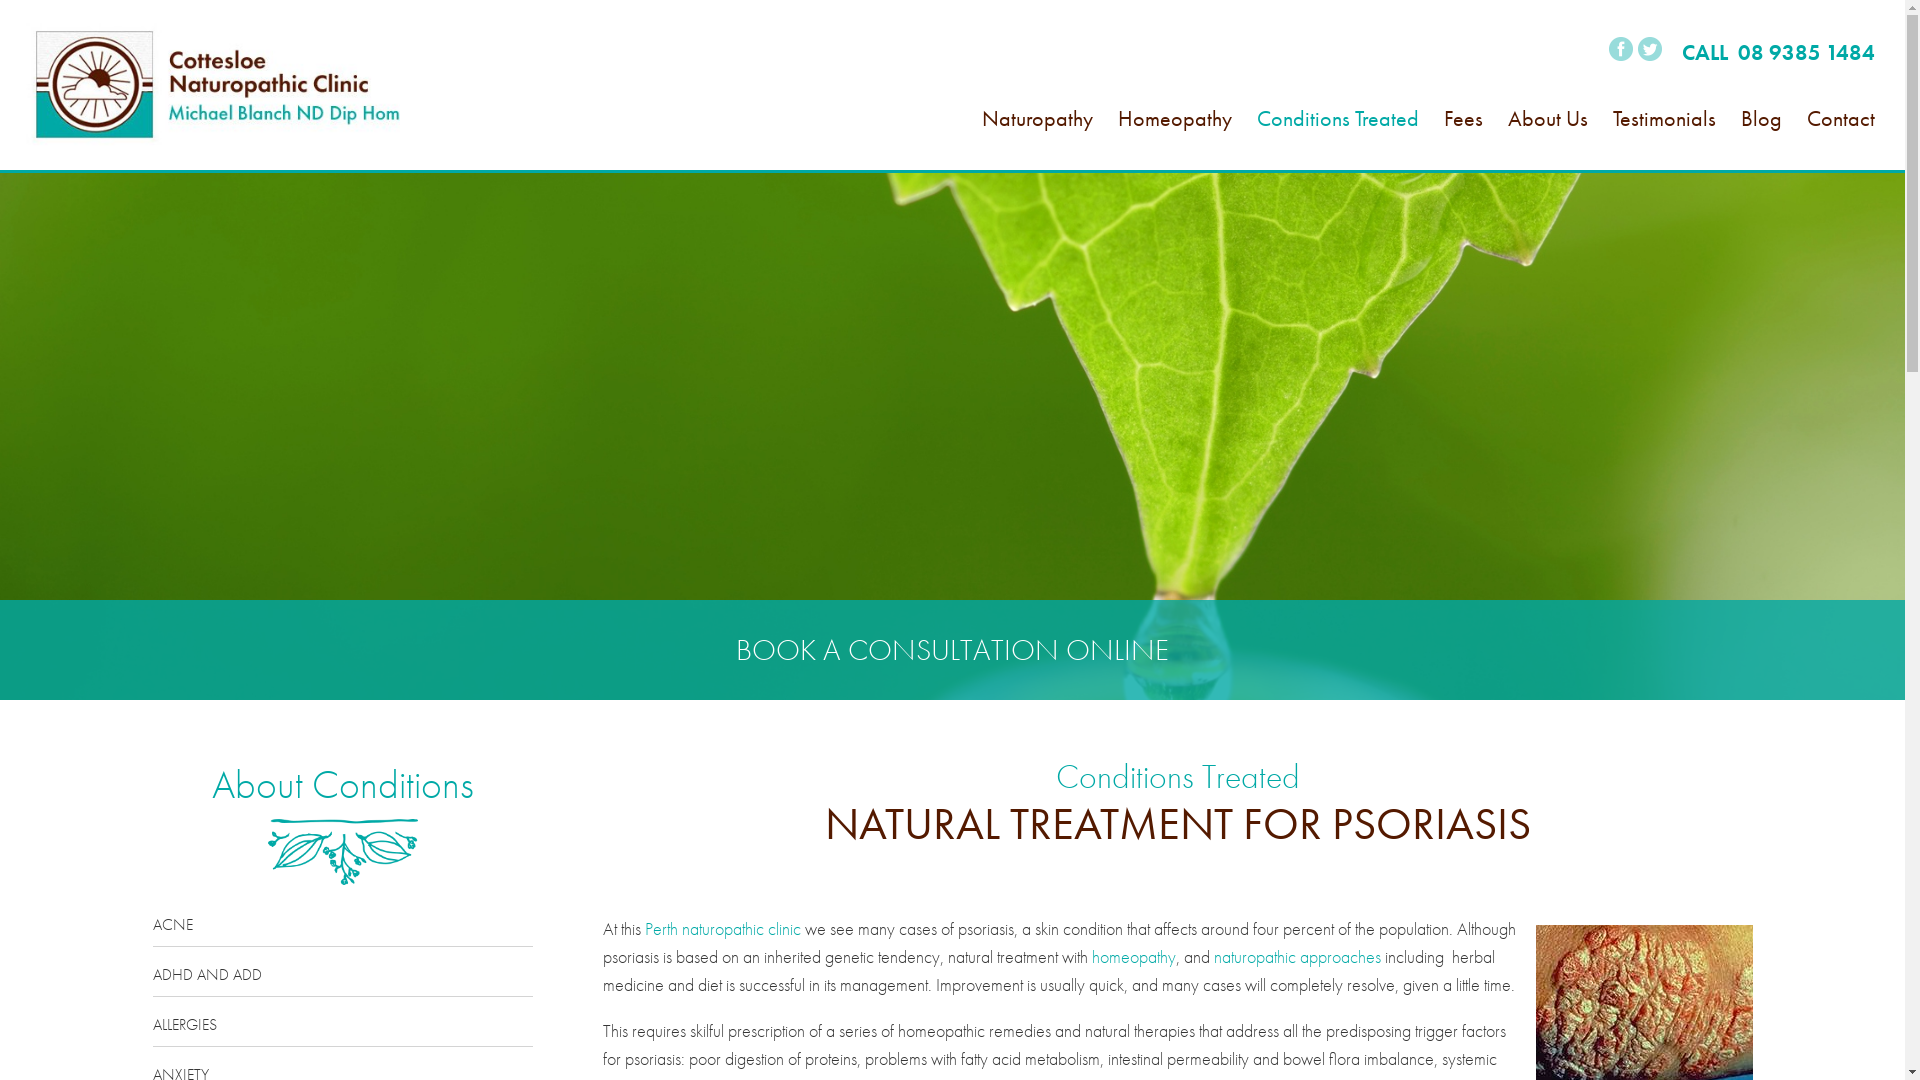  What do you see at coordinates (342, 980) in the screenshot?
I see `ADHD AND ADD` at bounding box center [342, 980].